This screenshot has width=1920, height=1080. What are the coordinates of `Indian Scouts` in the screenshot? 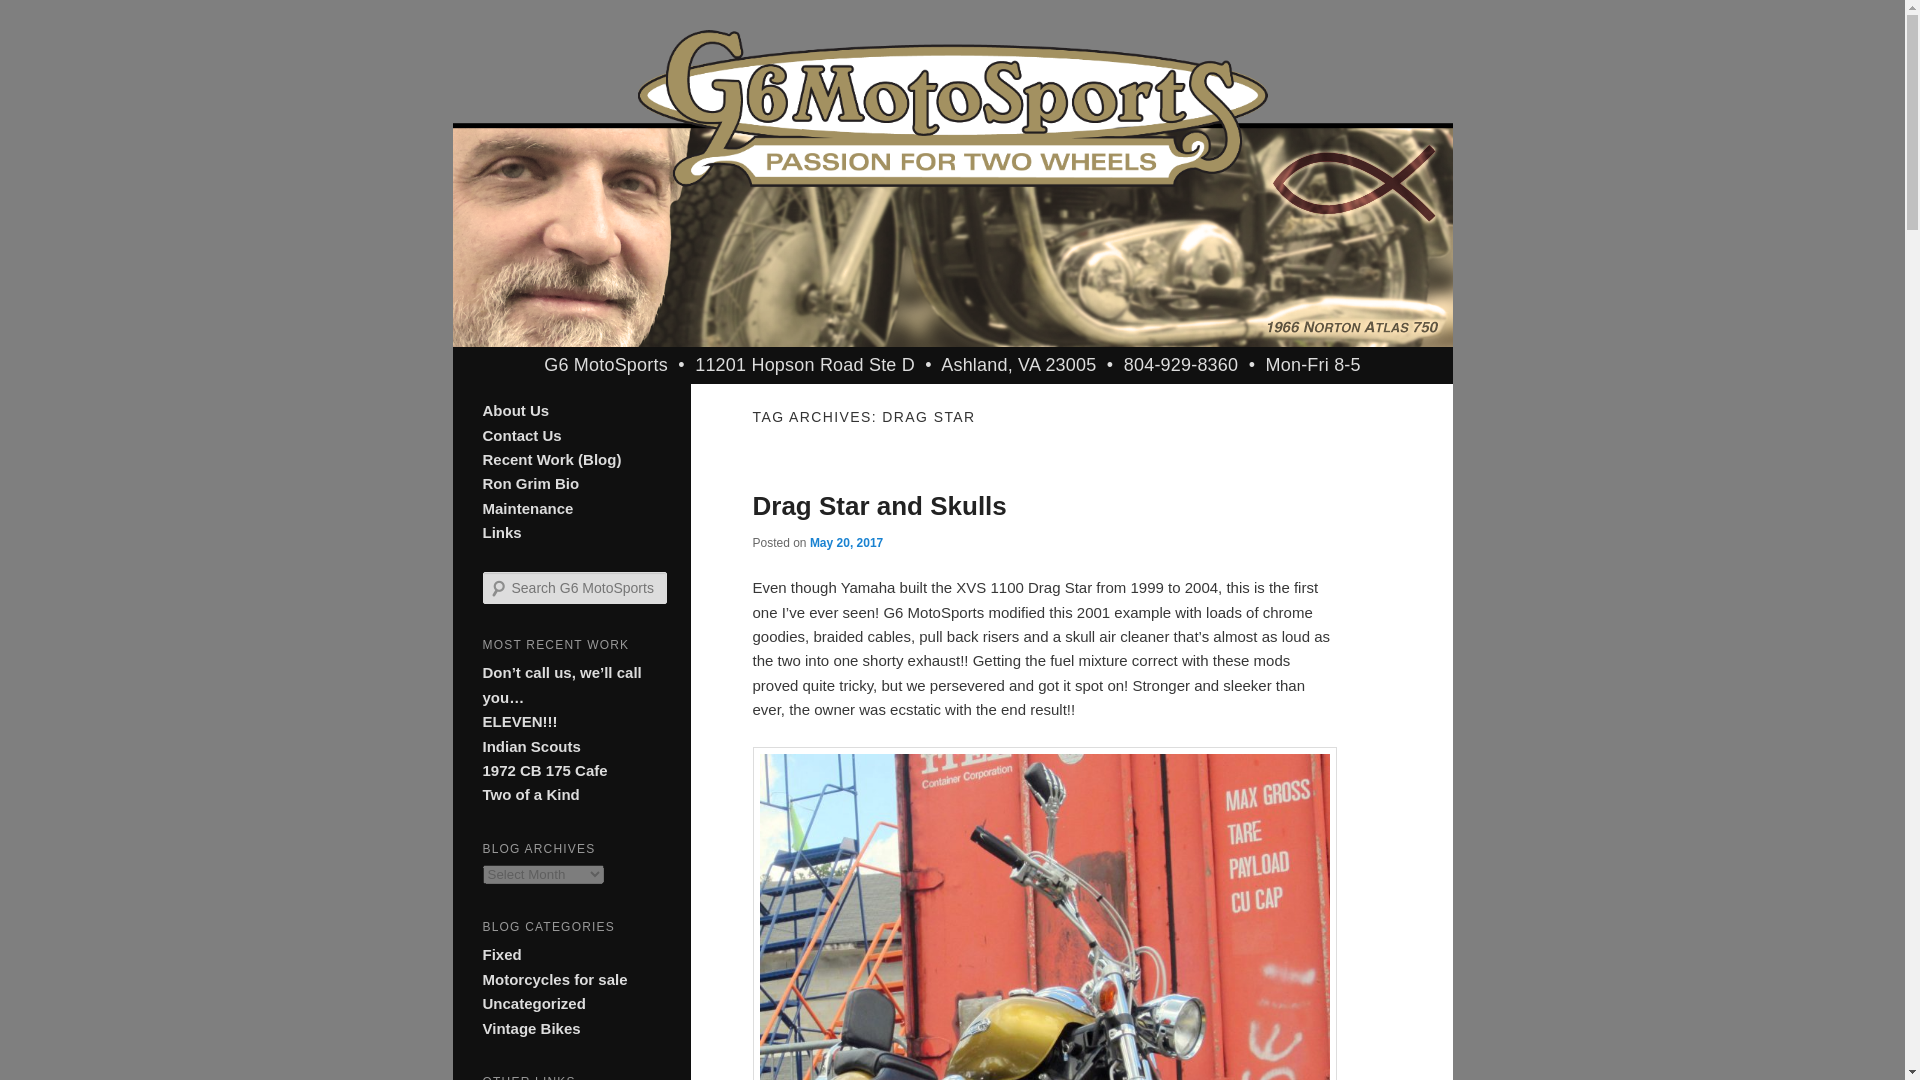 It's located at (530, 746).